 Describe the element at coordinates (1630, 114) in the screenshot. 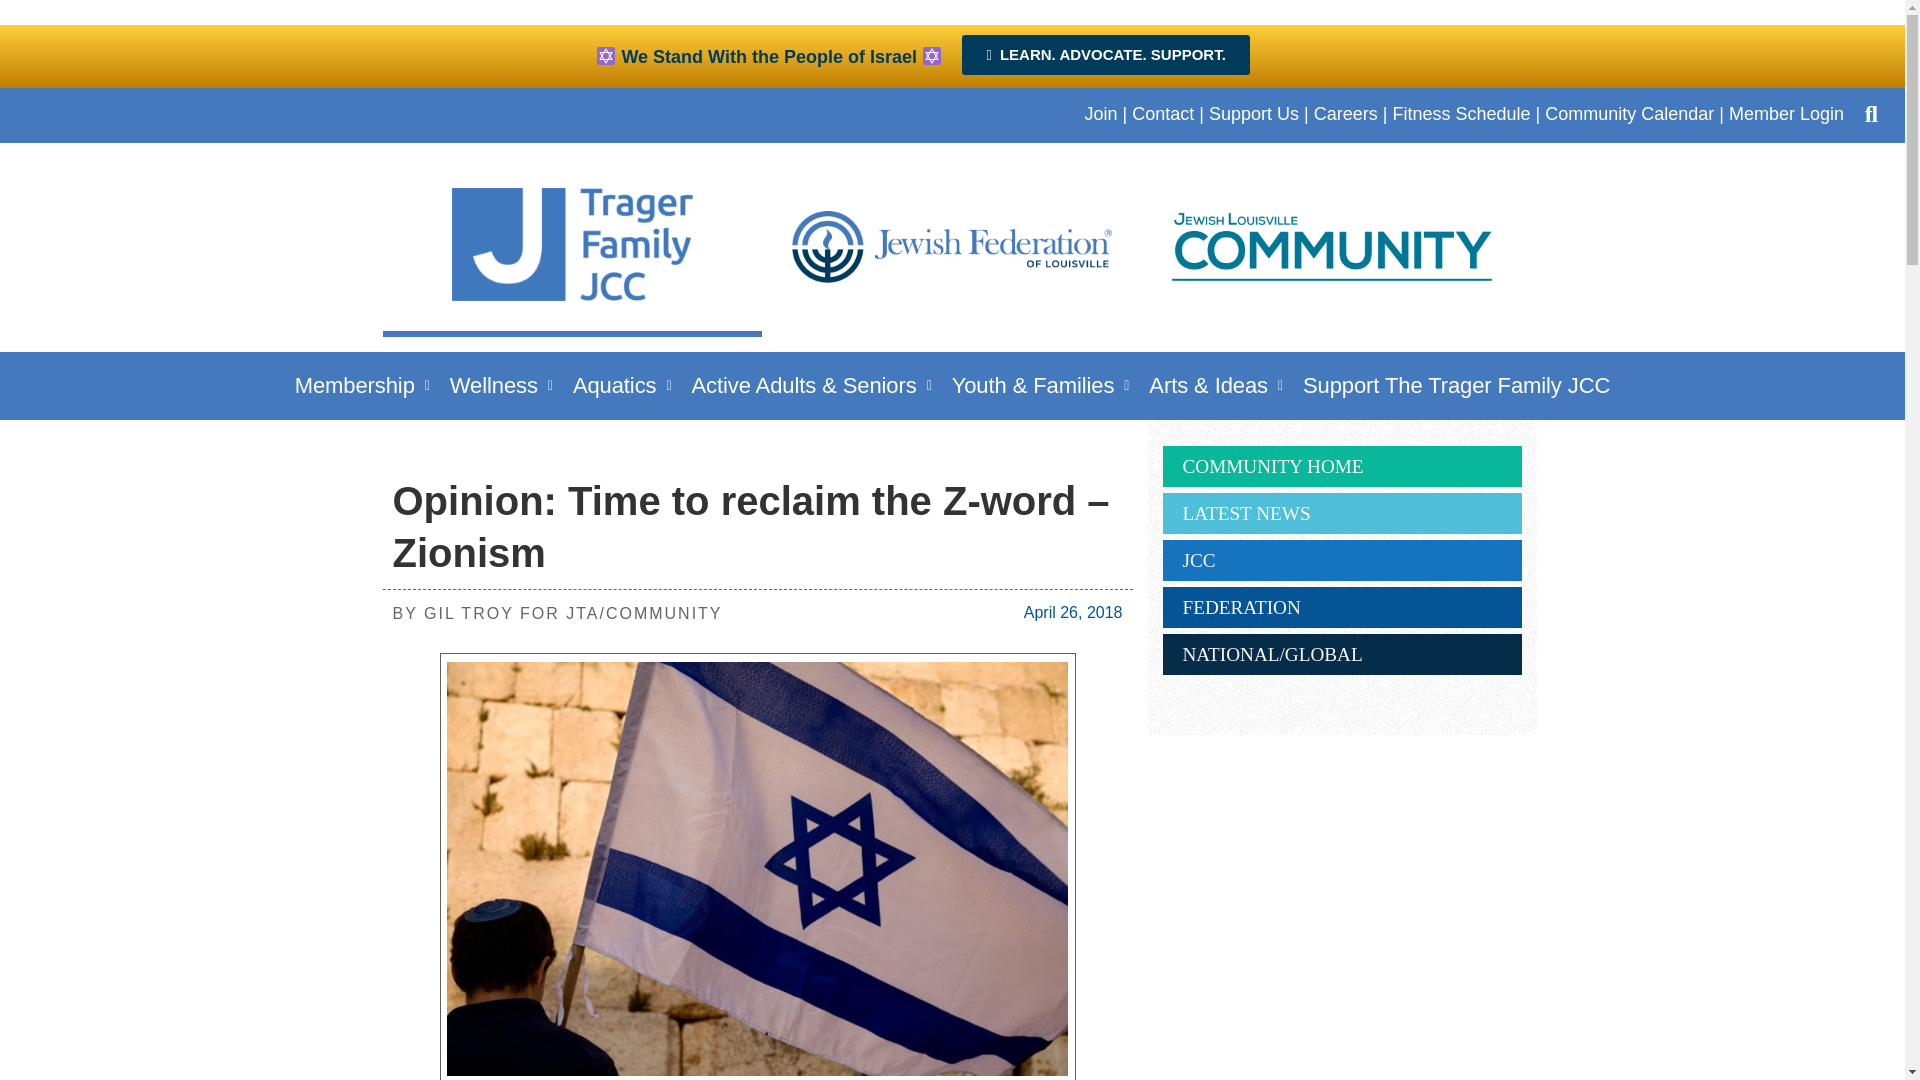

I see `Community Calendar` at that location.